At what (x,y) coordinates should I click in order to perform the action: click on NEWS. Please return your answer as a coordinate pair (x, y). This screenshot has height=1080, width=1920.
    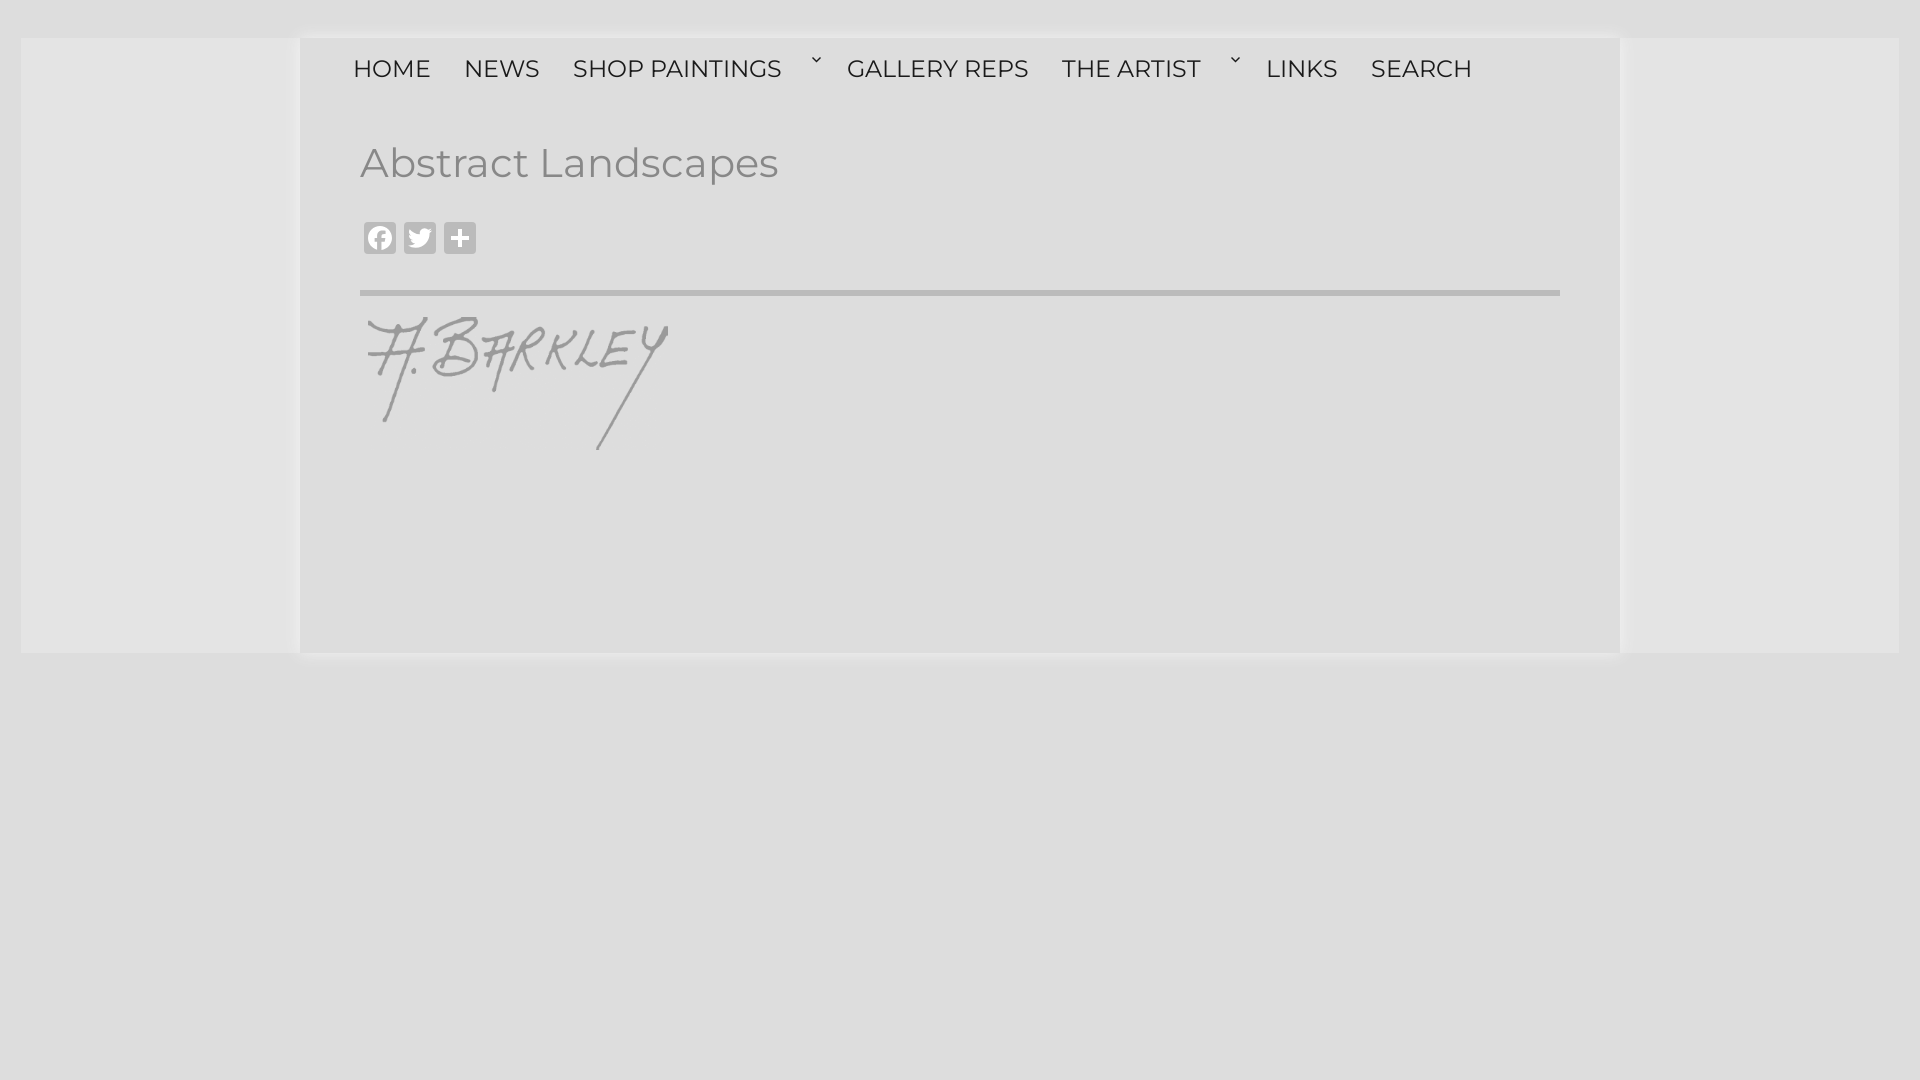
    Looking at the image, I should click on (506, 69).